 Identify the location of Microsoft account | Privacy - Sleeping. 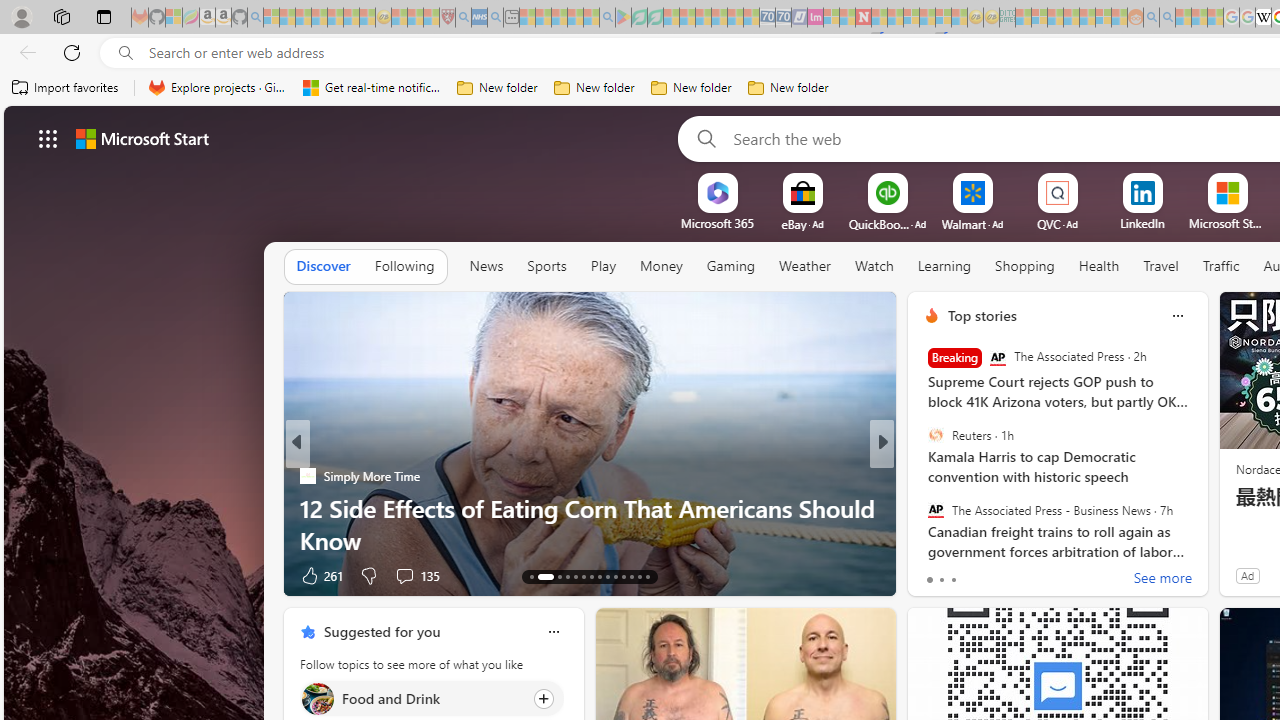
(1039, 18).